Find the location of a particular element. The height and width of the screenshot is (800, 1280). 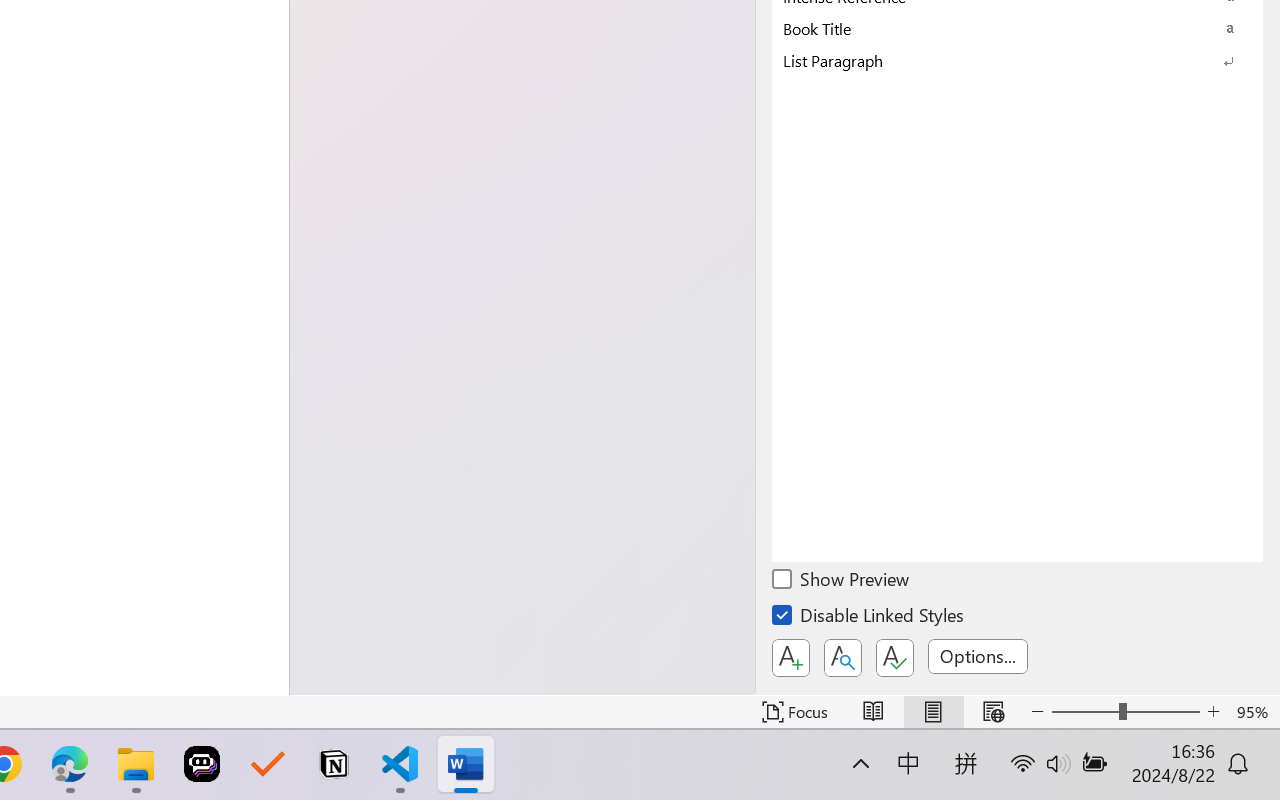

Zoom 95% is located at coordinates (1254, 712).